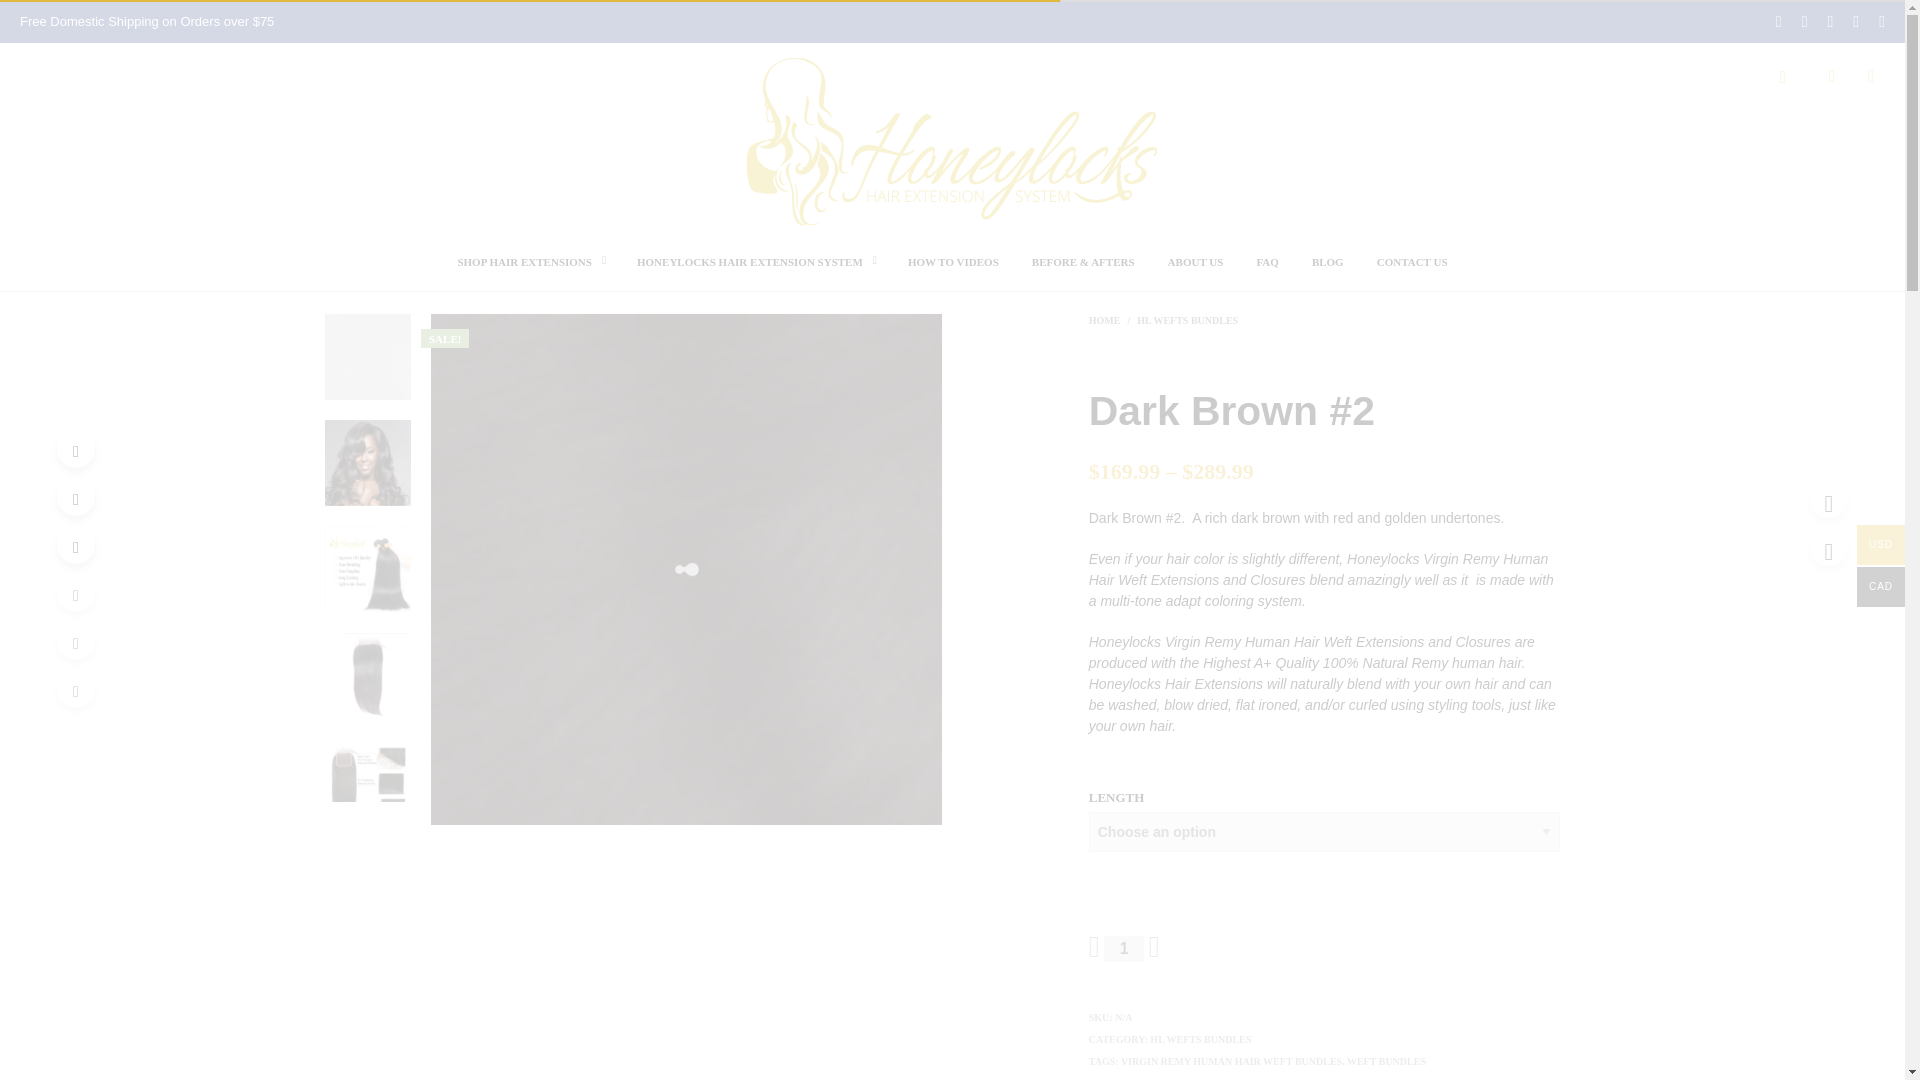  Describe the element at coordinates (1412, 262) in the screenshot. I see `CONTACT US` at that location.